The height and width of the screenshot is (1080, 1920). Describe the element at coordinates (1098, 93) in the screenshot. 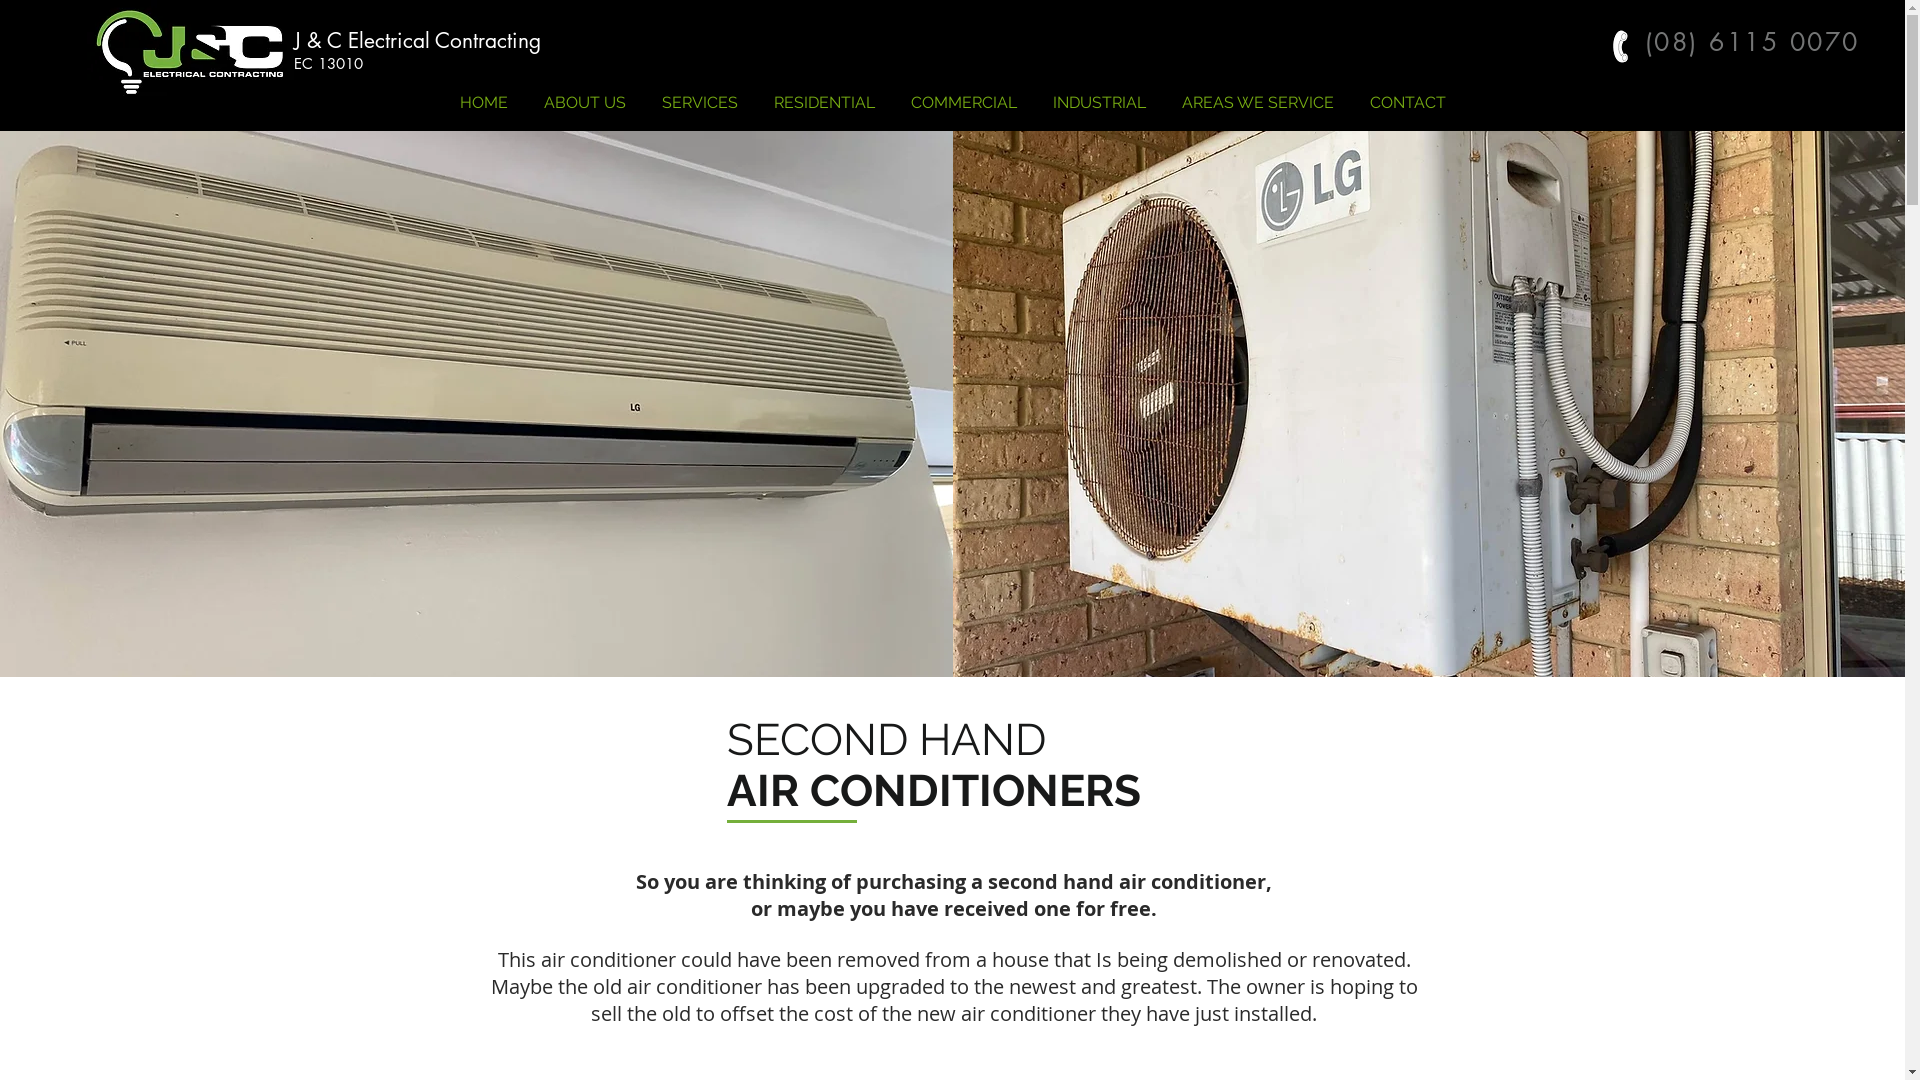

I see `INDUSTRIAL` at that location.